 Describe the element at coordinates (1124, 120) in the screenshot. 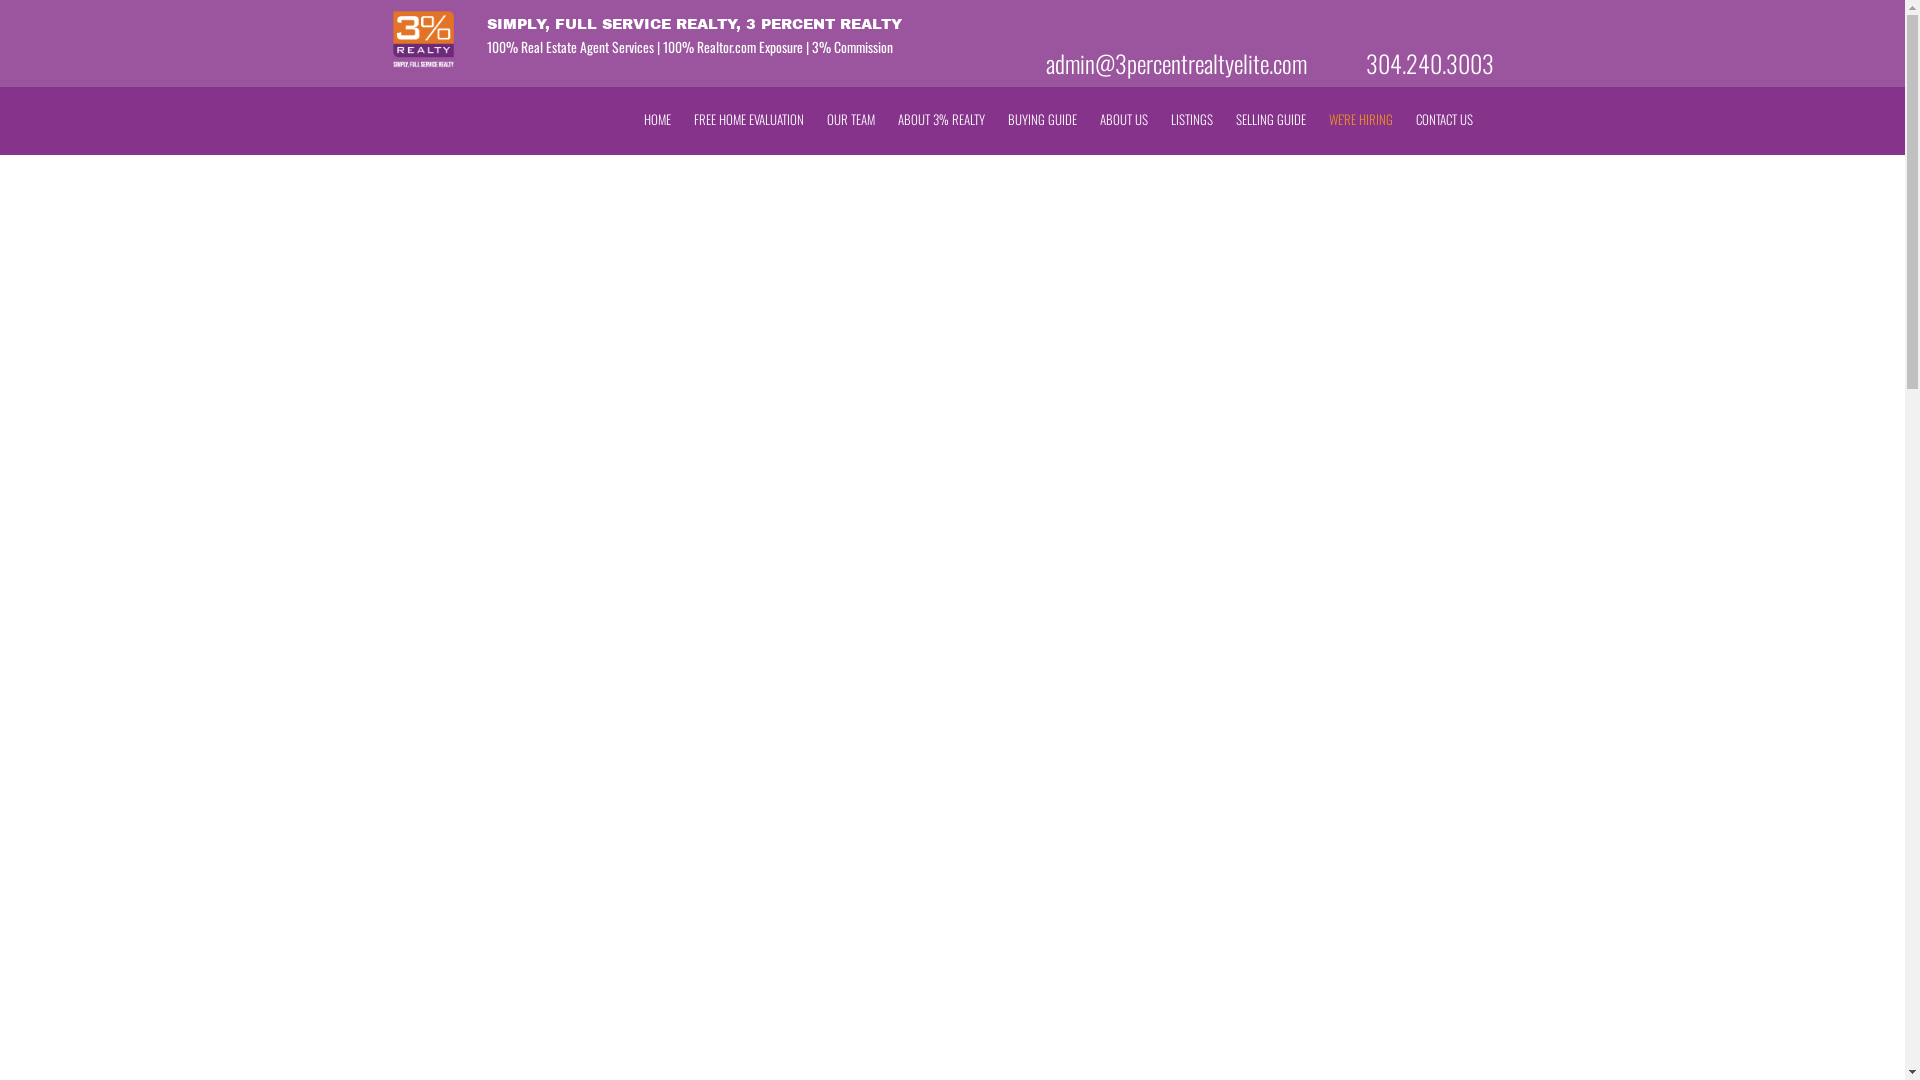

I see `ABOUT US` at that location.